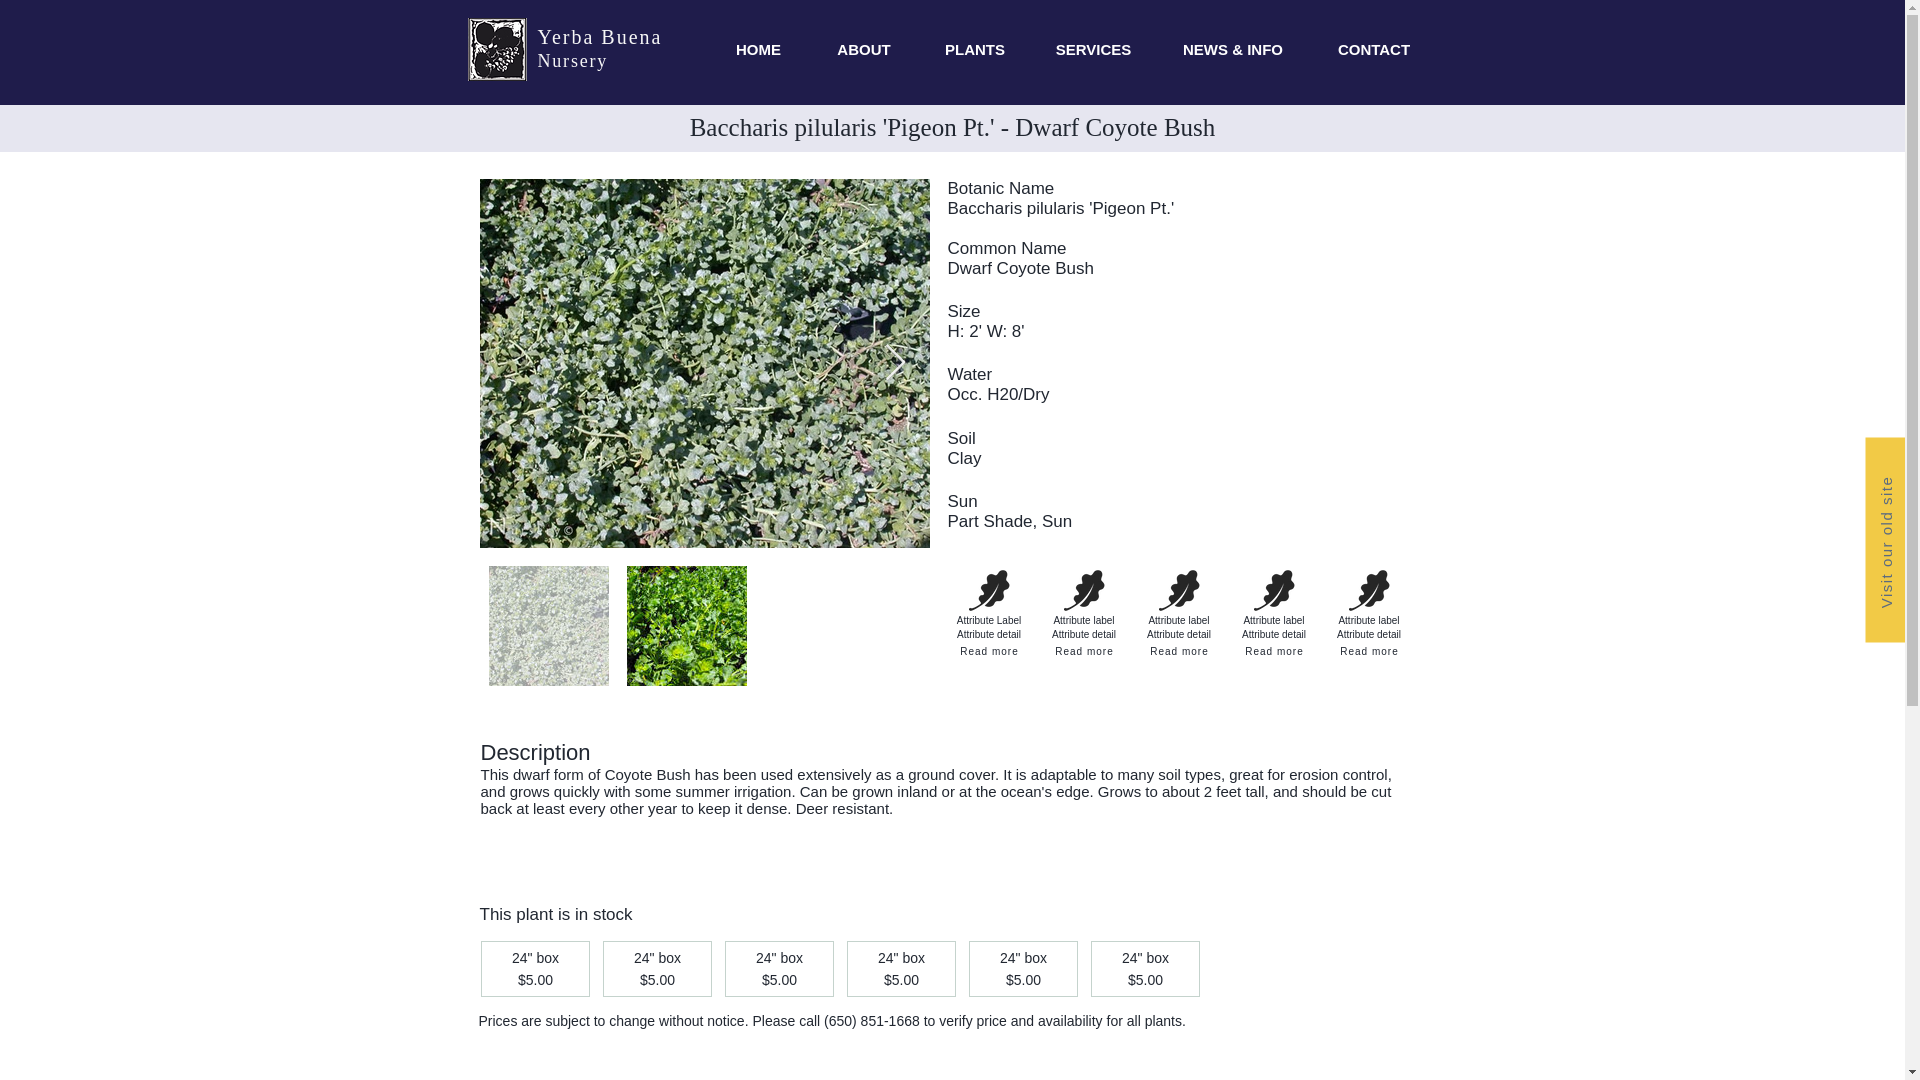 This screenshot has width=1920, height=1080. Describe the element at coordinates (1084, 650) in the screenshot. I see `Read more` at that location.